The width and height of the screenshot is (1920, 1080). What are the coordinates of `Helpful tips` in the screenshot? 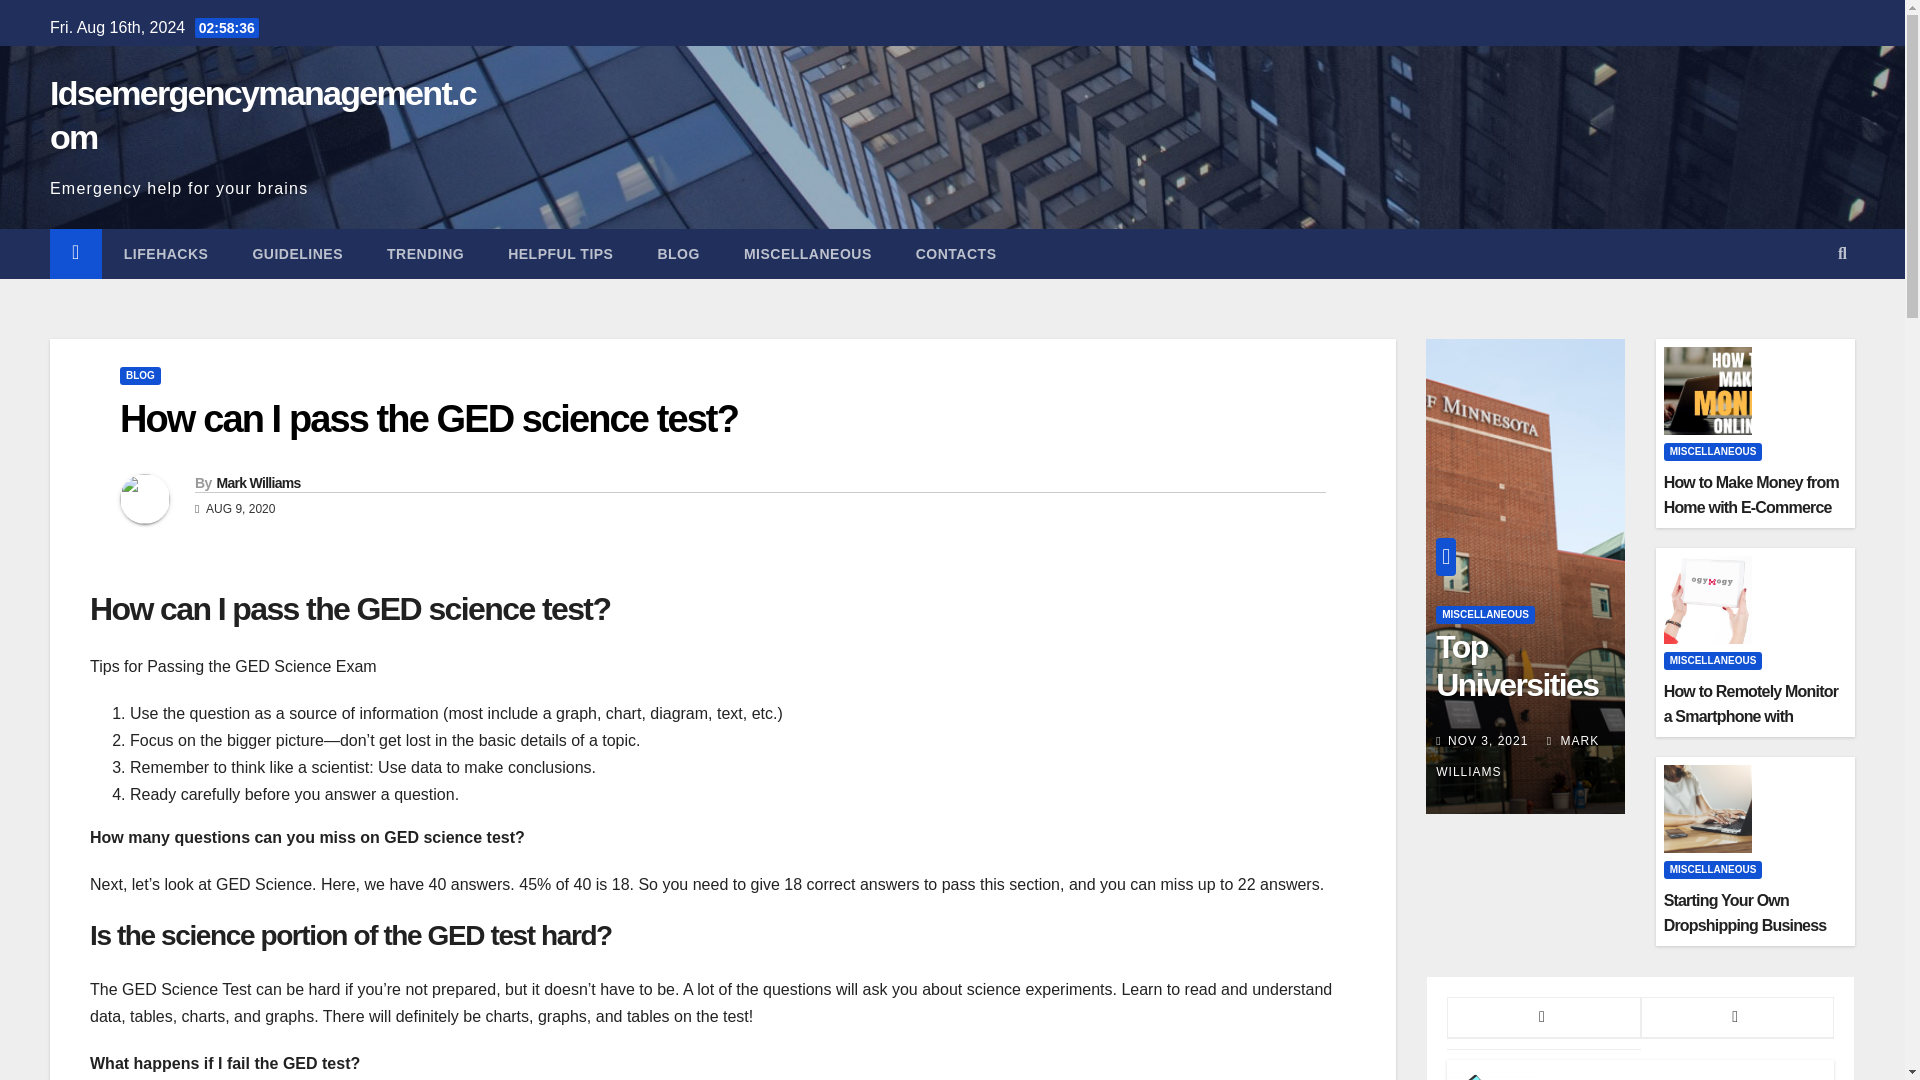 It's located at (560, 253).